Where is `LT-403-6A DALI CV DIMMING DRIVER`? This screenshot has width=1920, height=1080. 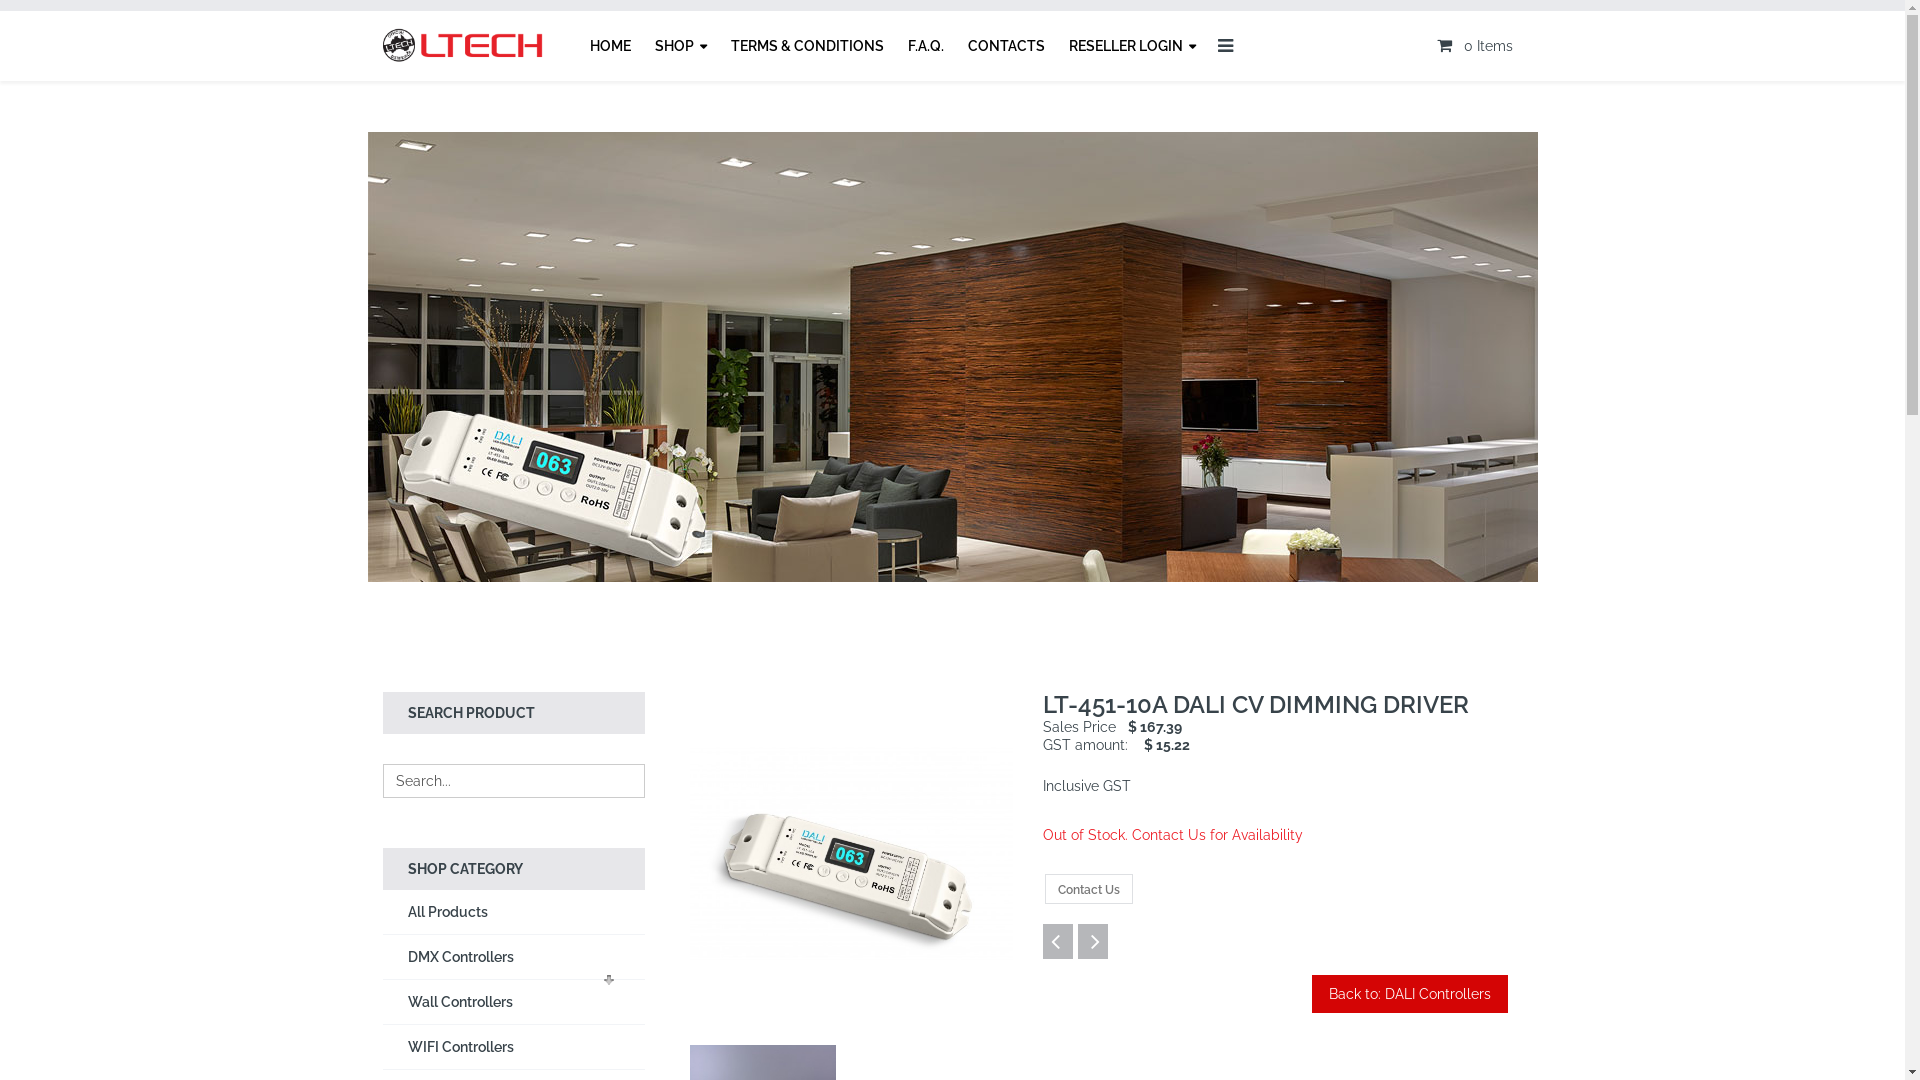
LT-403-6A DALI CV DIMMING DRIVER is located at coordinates (1058, 942).